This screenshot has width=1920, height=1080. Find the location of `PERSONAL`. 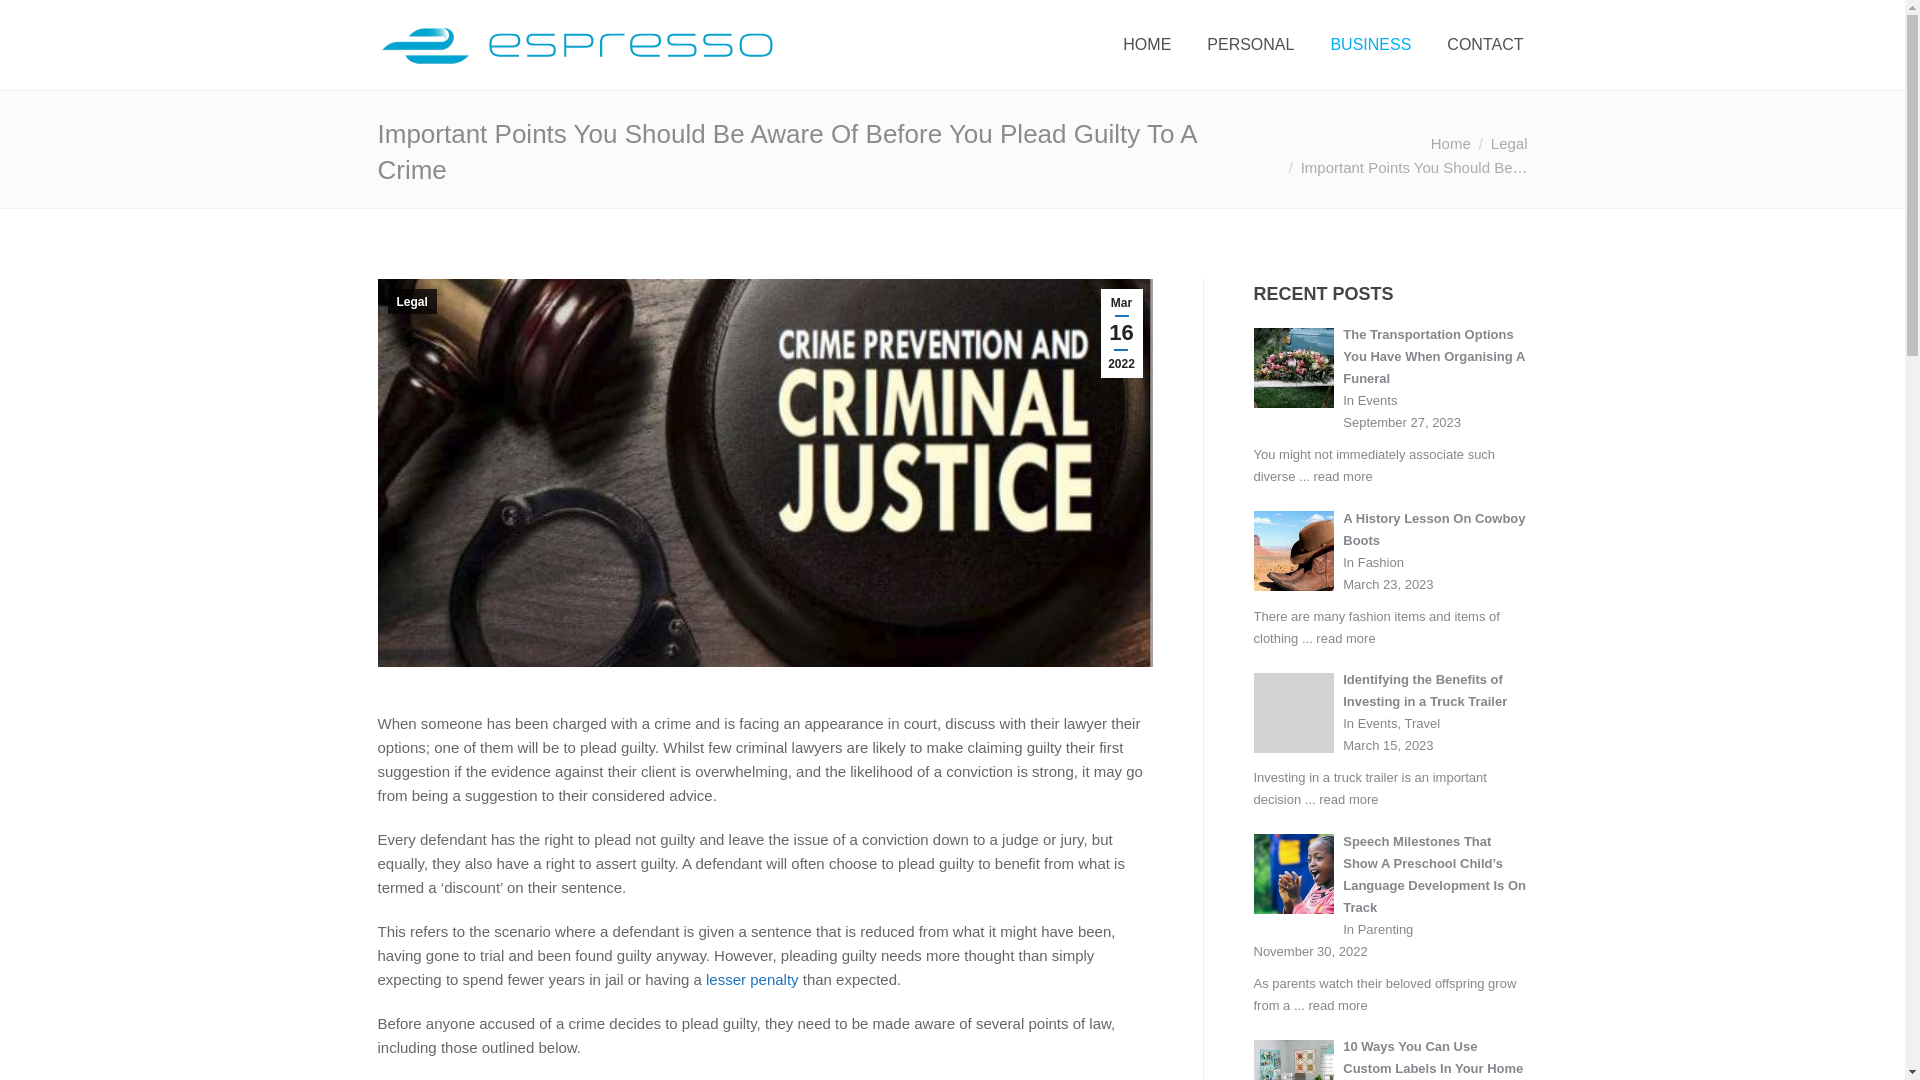

PERSONAL is located at coordinates (1250, 45).